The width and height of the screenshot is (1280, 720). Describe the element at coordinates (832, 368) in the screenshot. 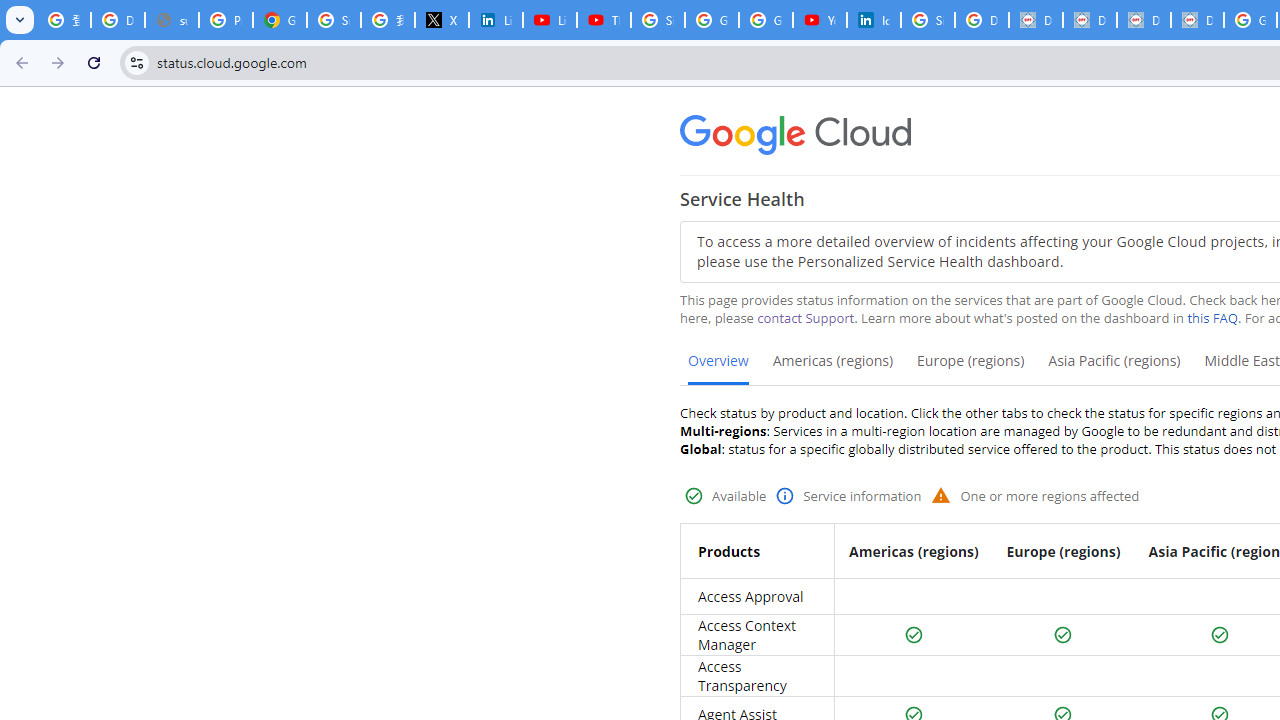

I see `Americas (regions)` at that location.